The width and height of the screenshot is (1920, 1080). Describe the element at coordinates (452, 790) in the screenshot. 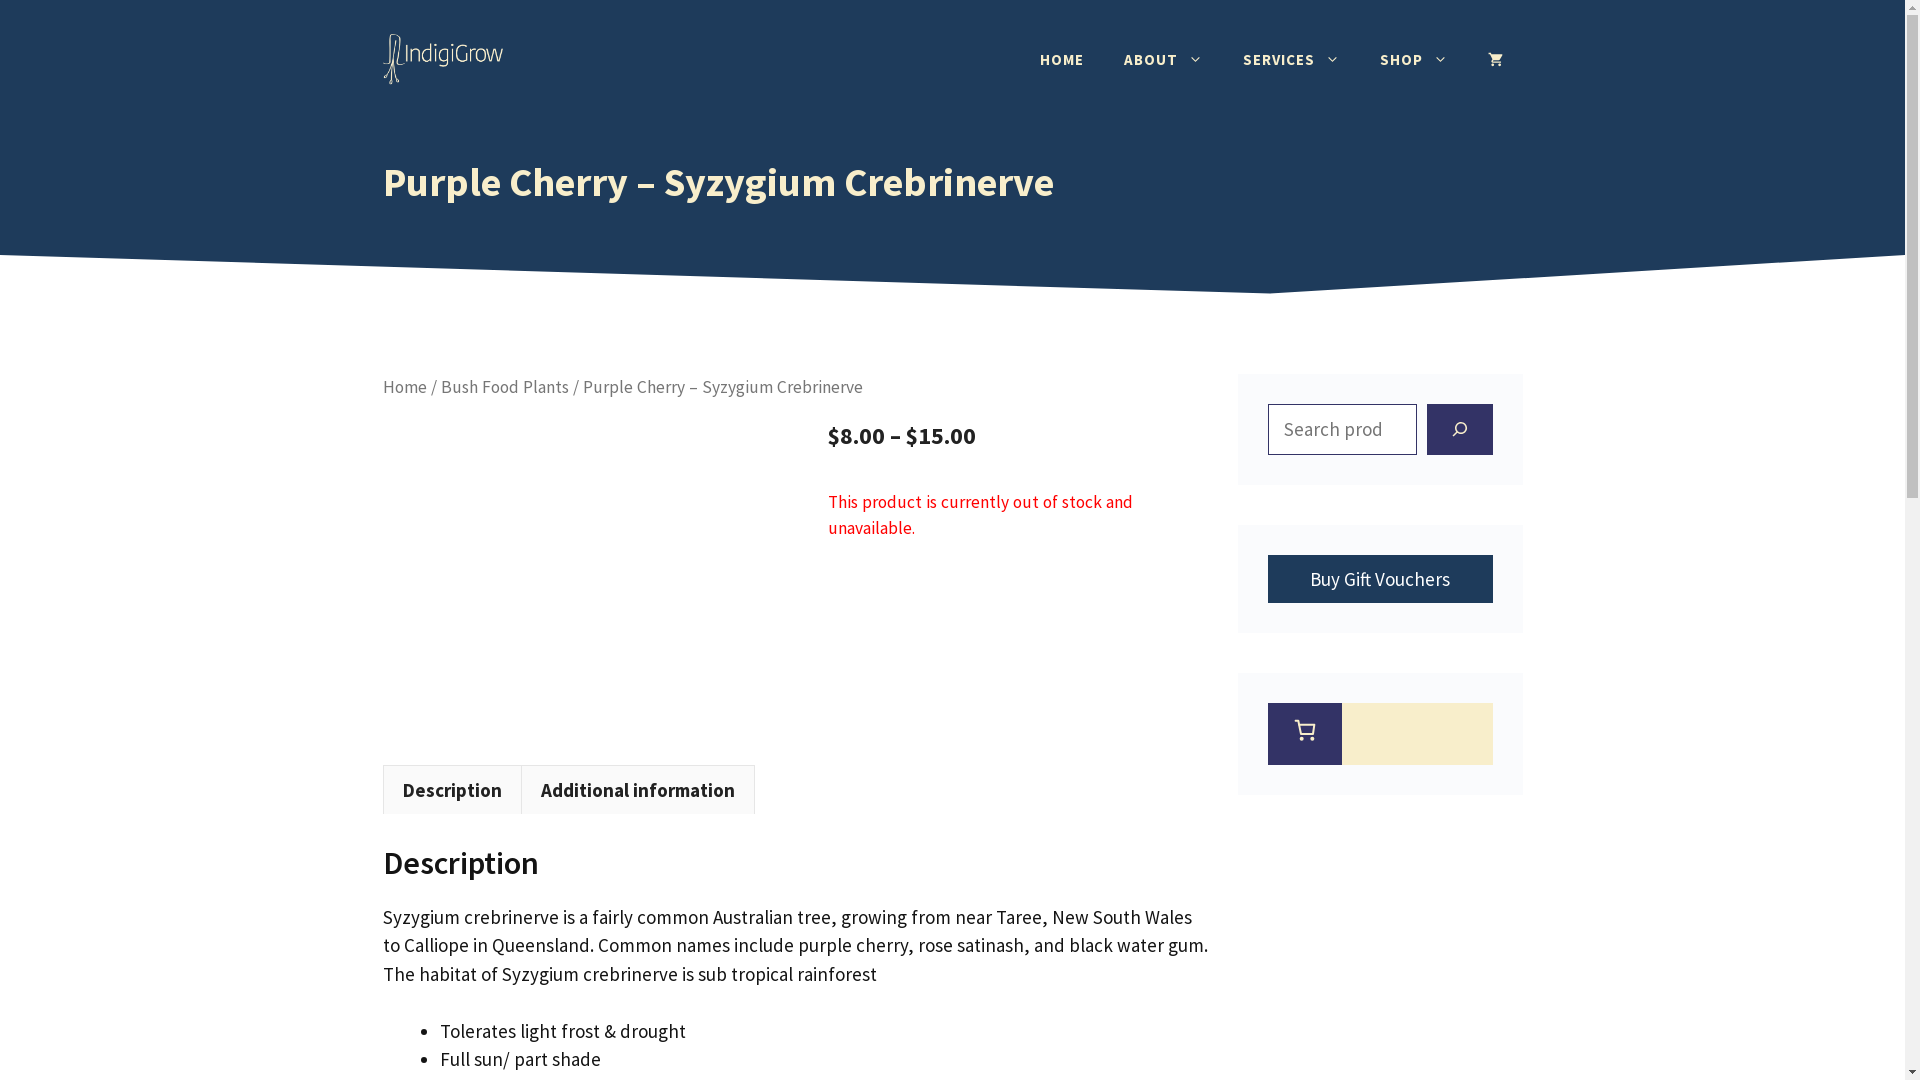

I see `Description` at that location.